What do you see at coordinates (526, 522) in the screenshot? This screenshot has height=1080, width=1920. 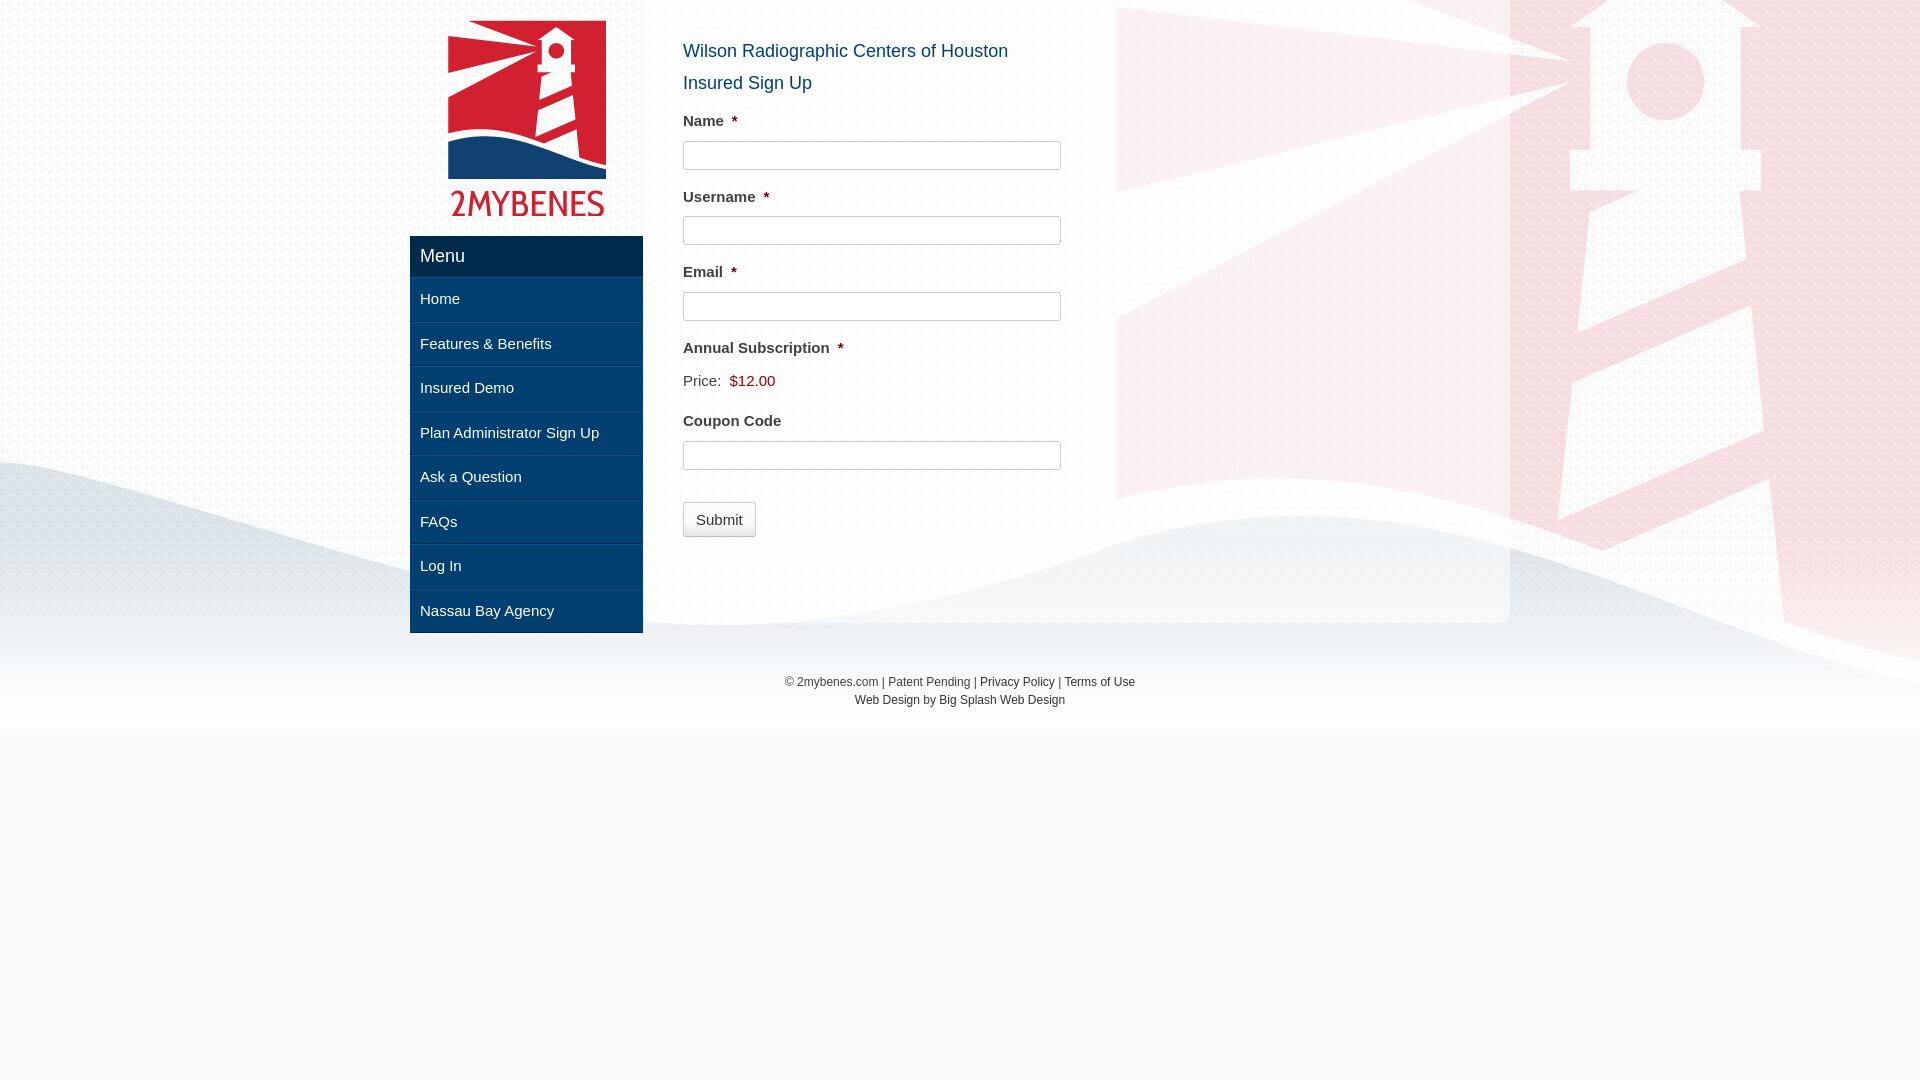 I see `FAQs` at bounding box center [526, 522].